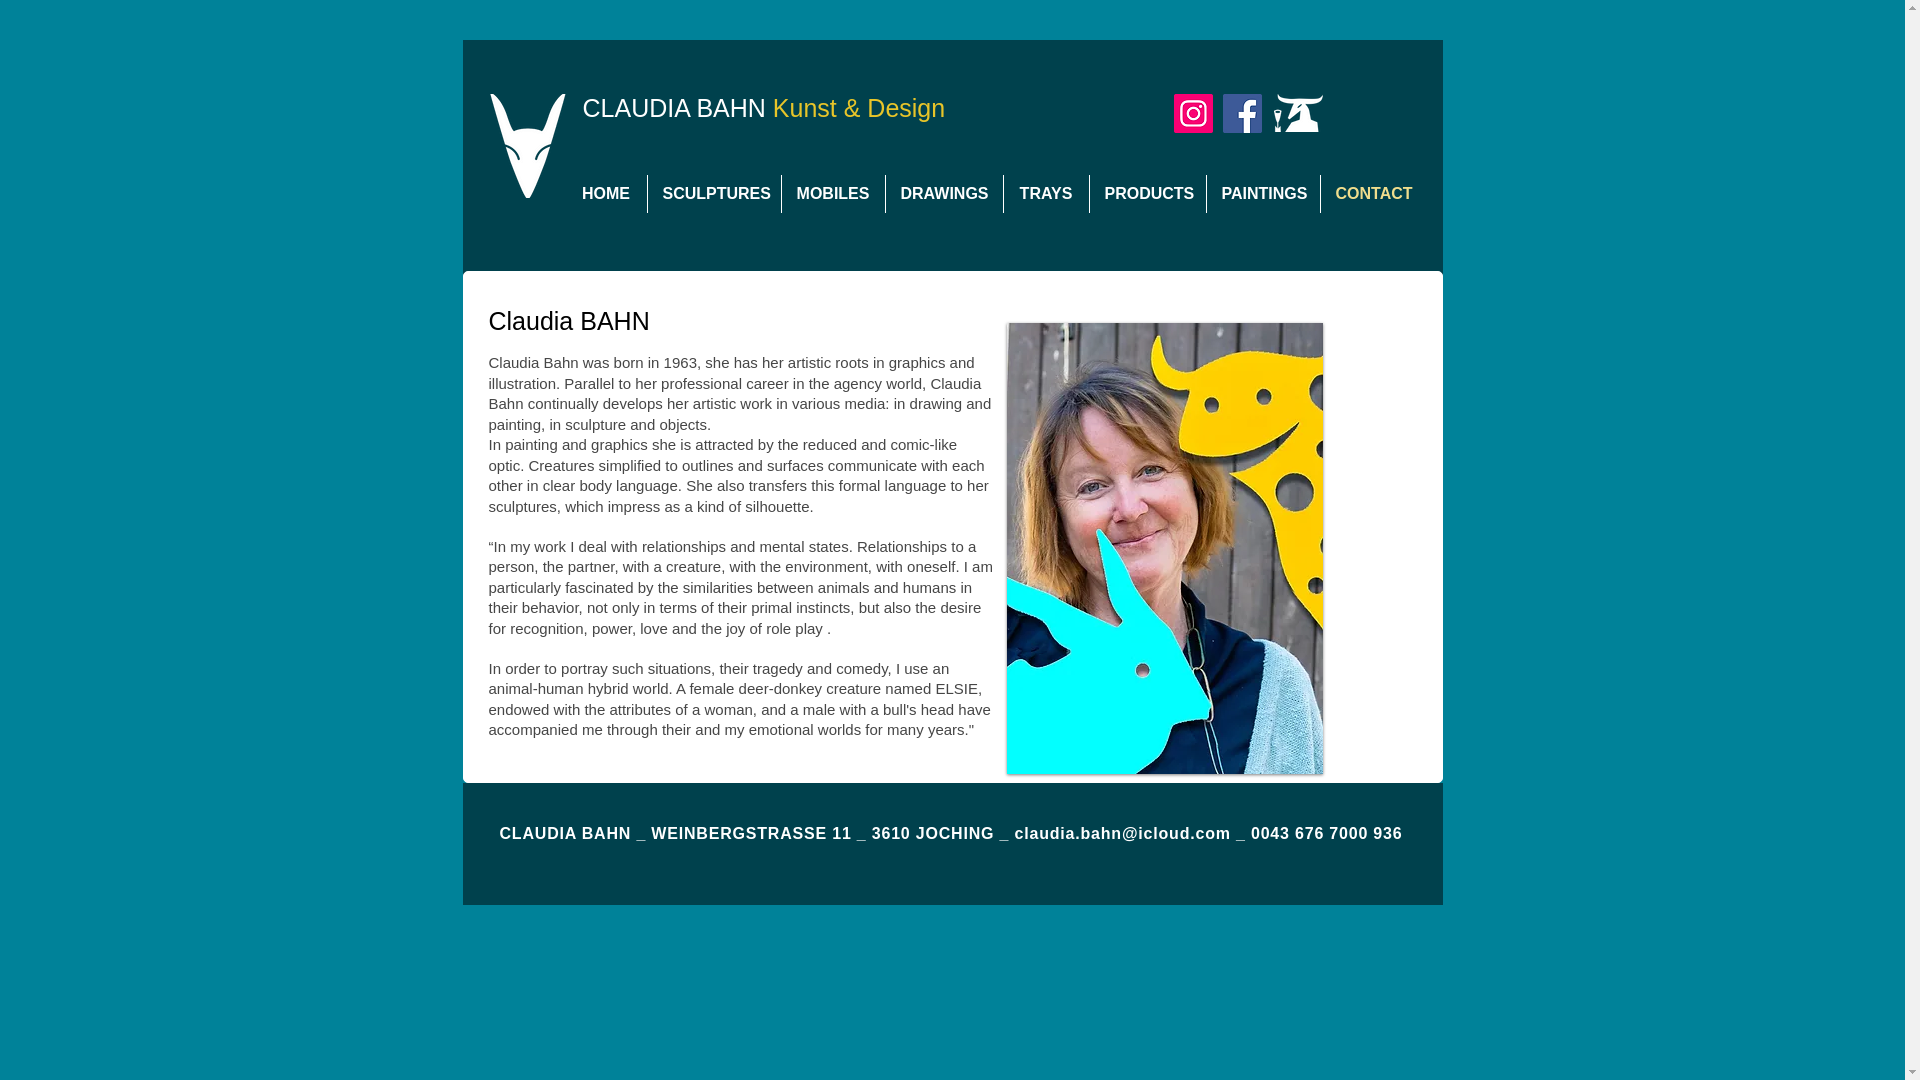 This screenshot has height=1080, width=1920. I want to click on PRODUCTS, so click(1148, 193).